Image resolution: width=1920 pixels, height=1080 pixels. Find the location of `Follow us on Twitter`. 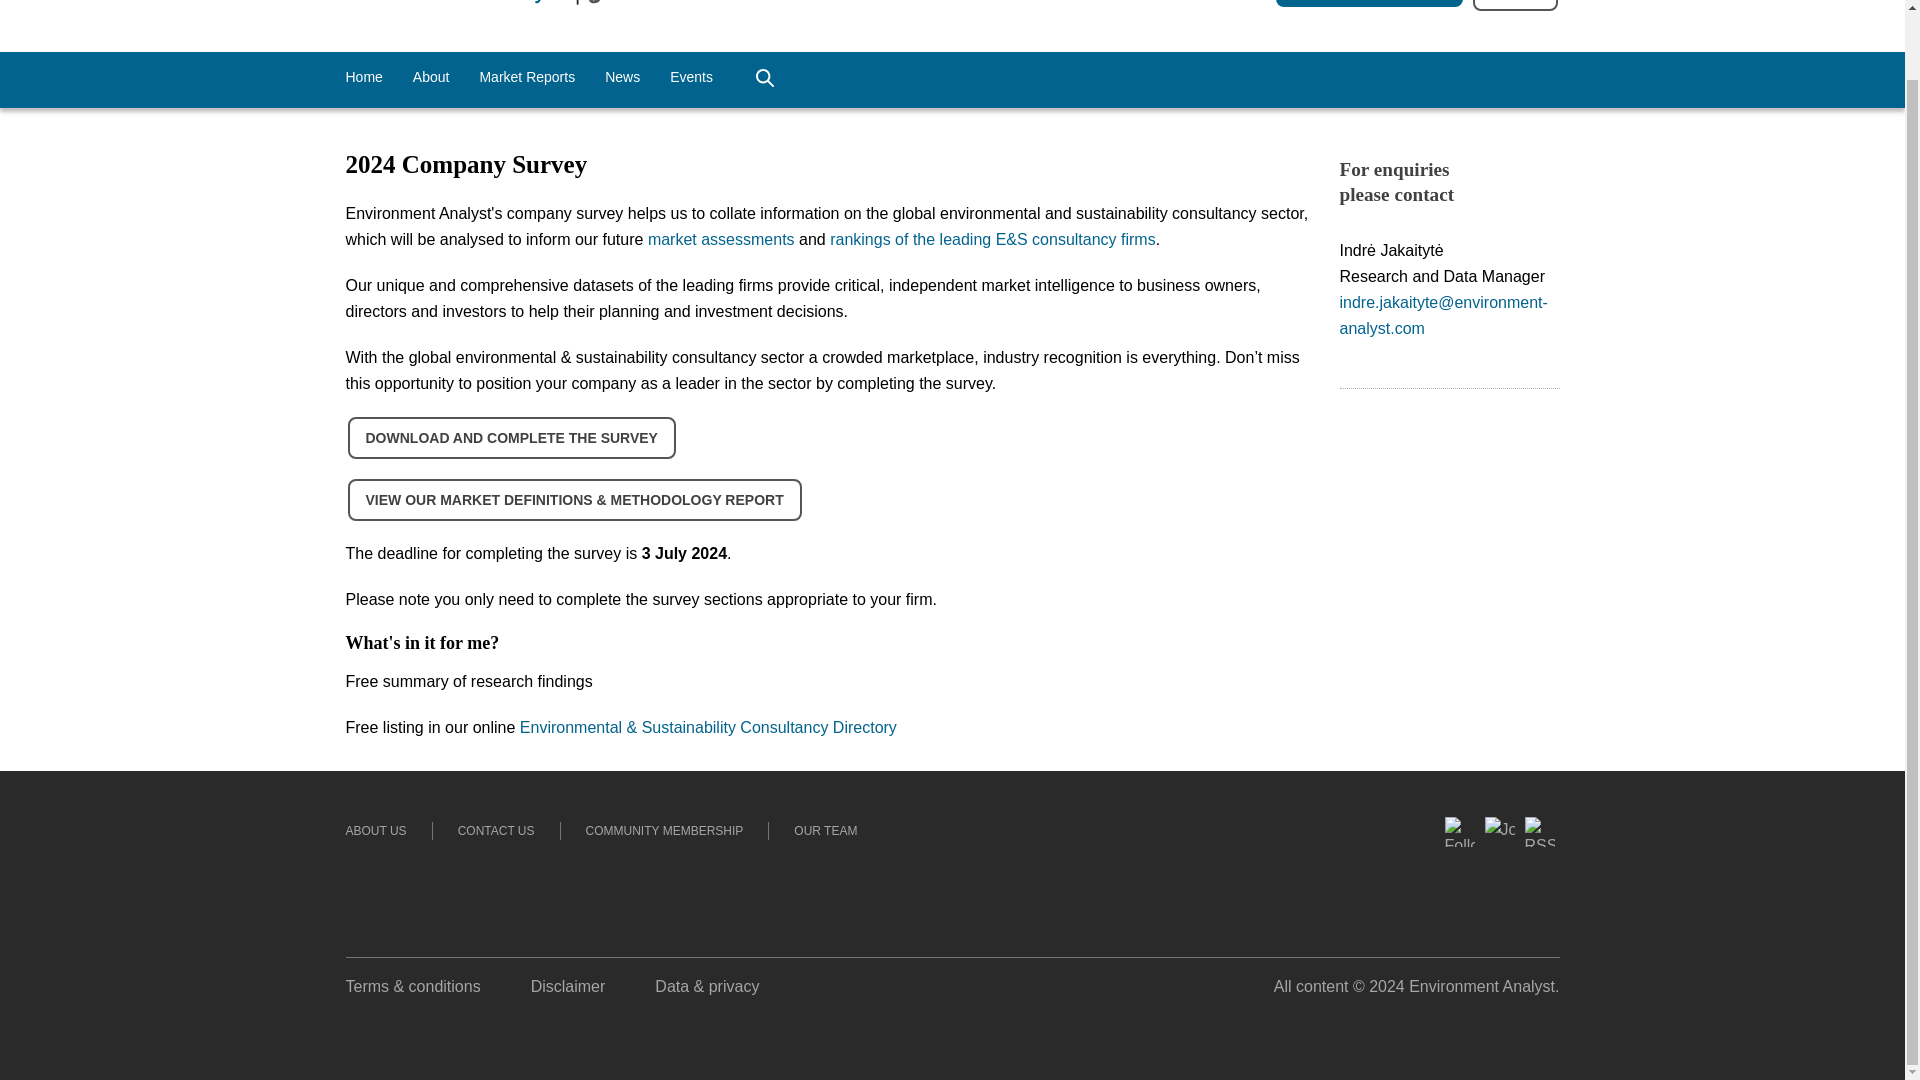

Follow us on Twitter is located at coordinates (1460, 923).